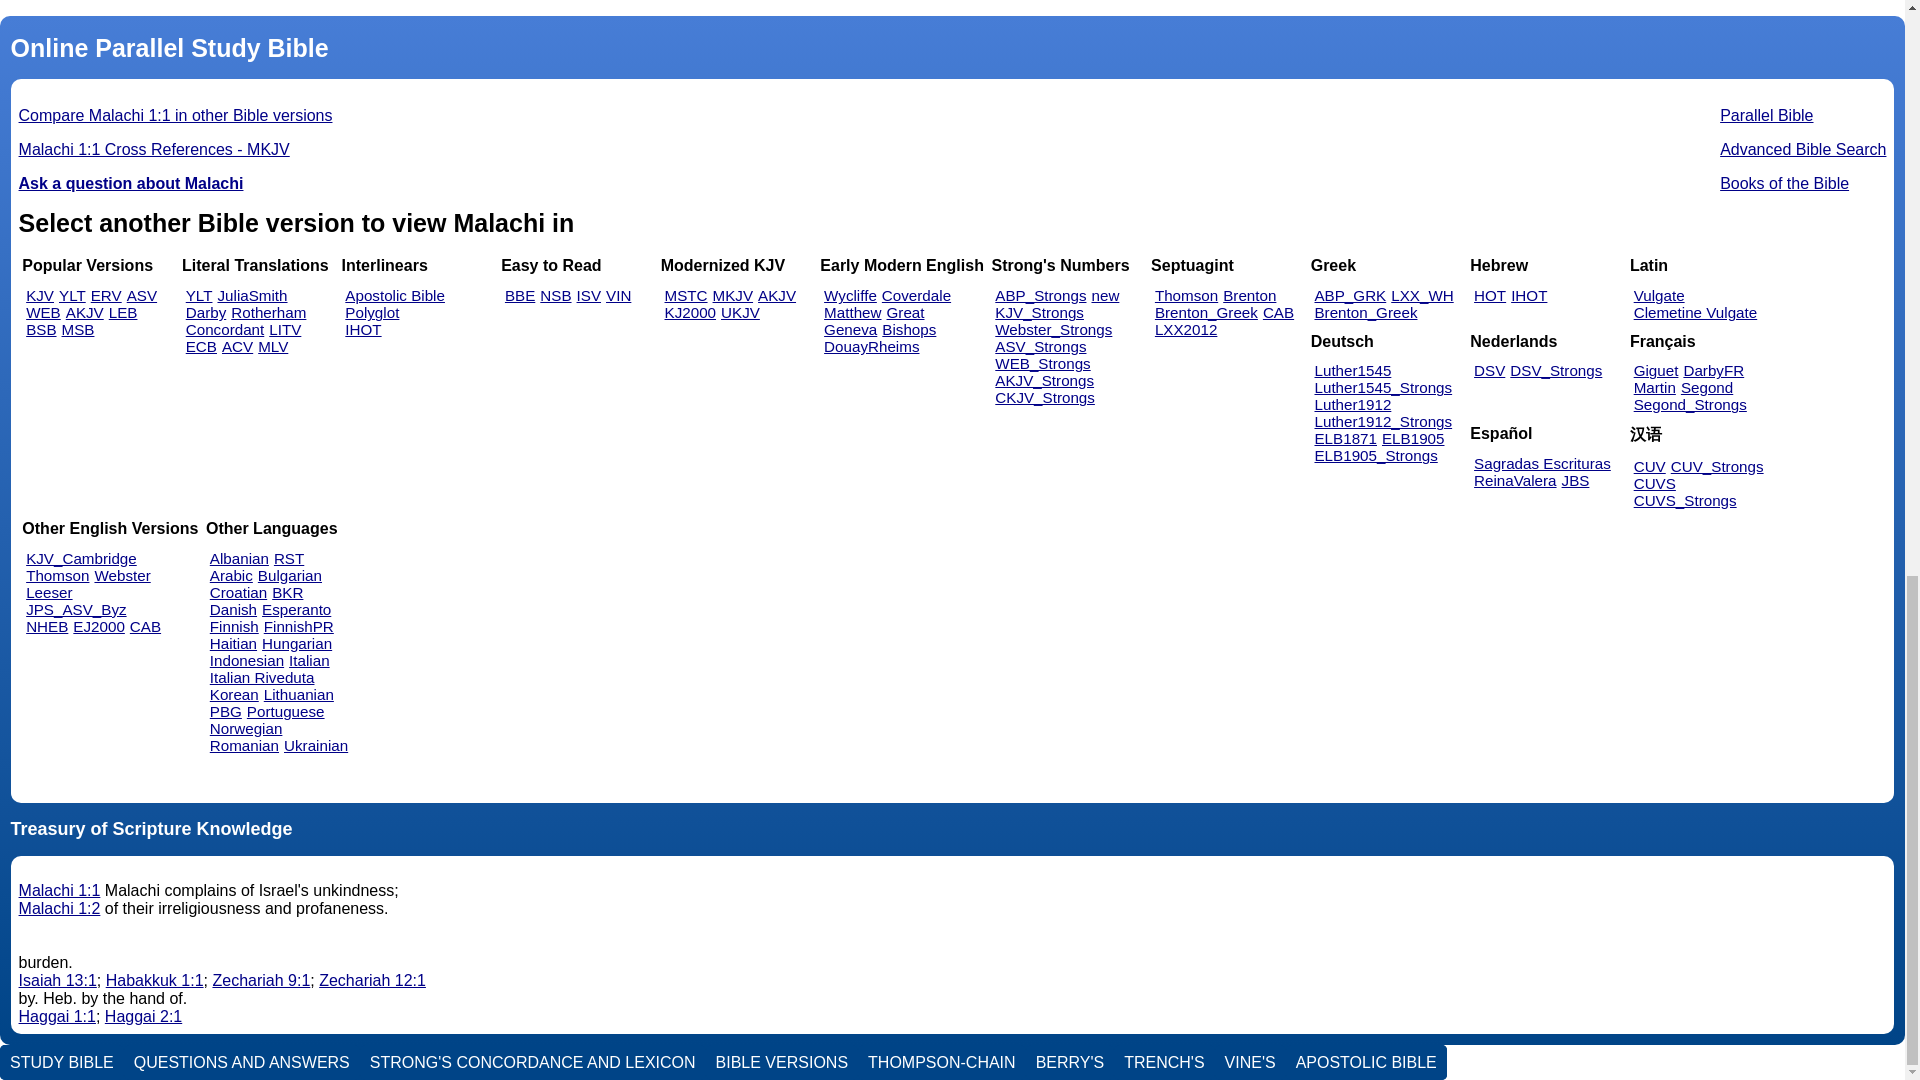 This screenshot has height=1080, width=1920. I want to click on KJV, so click(40, 295).